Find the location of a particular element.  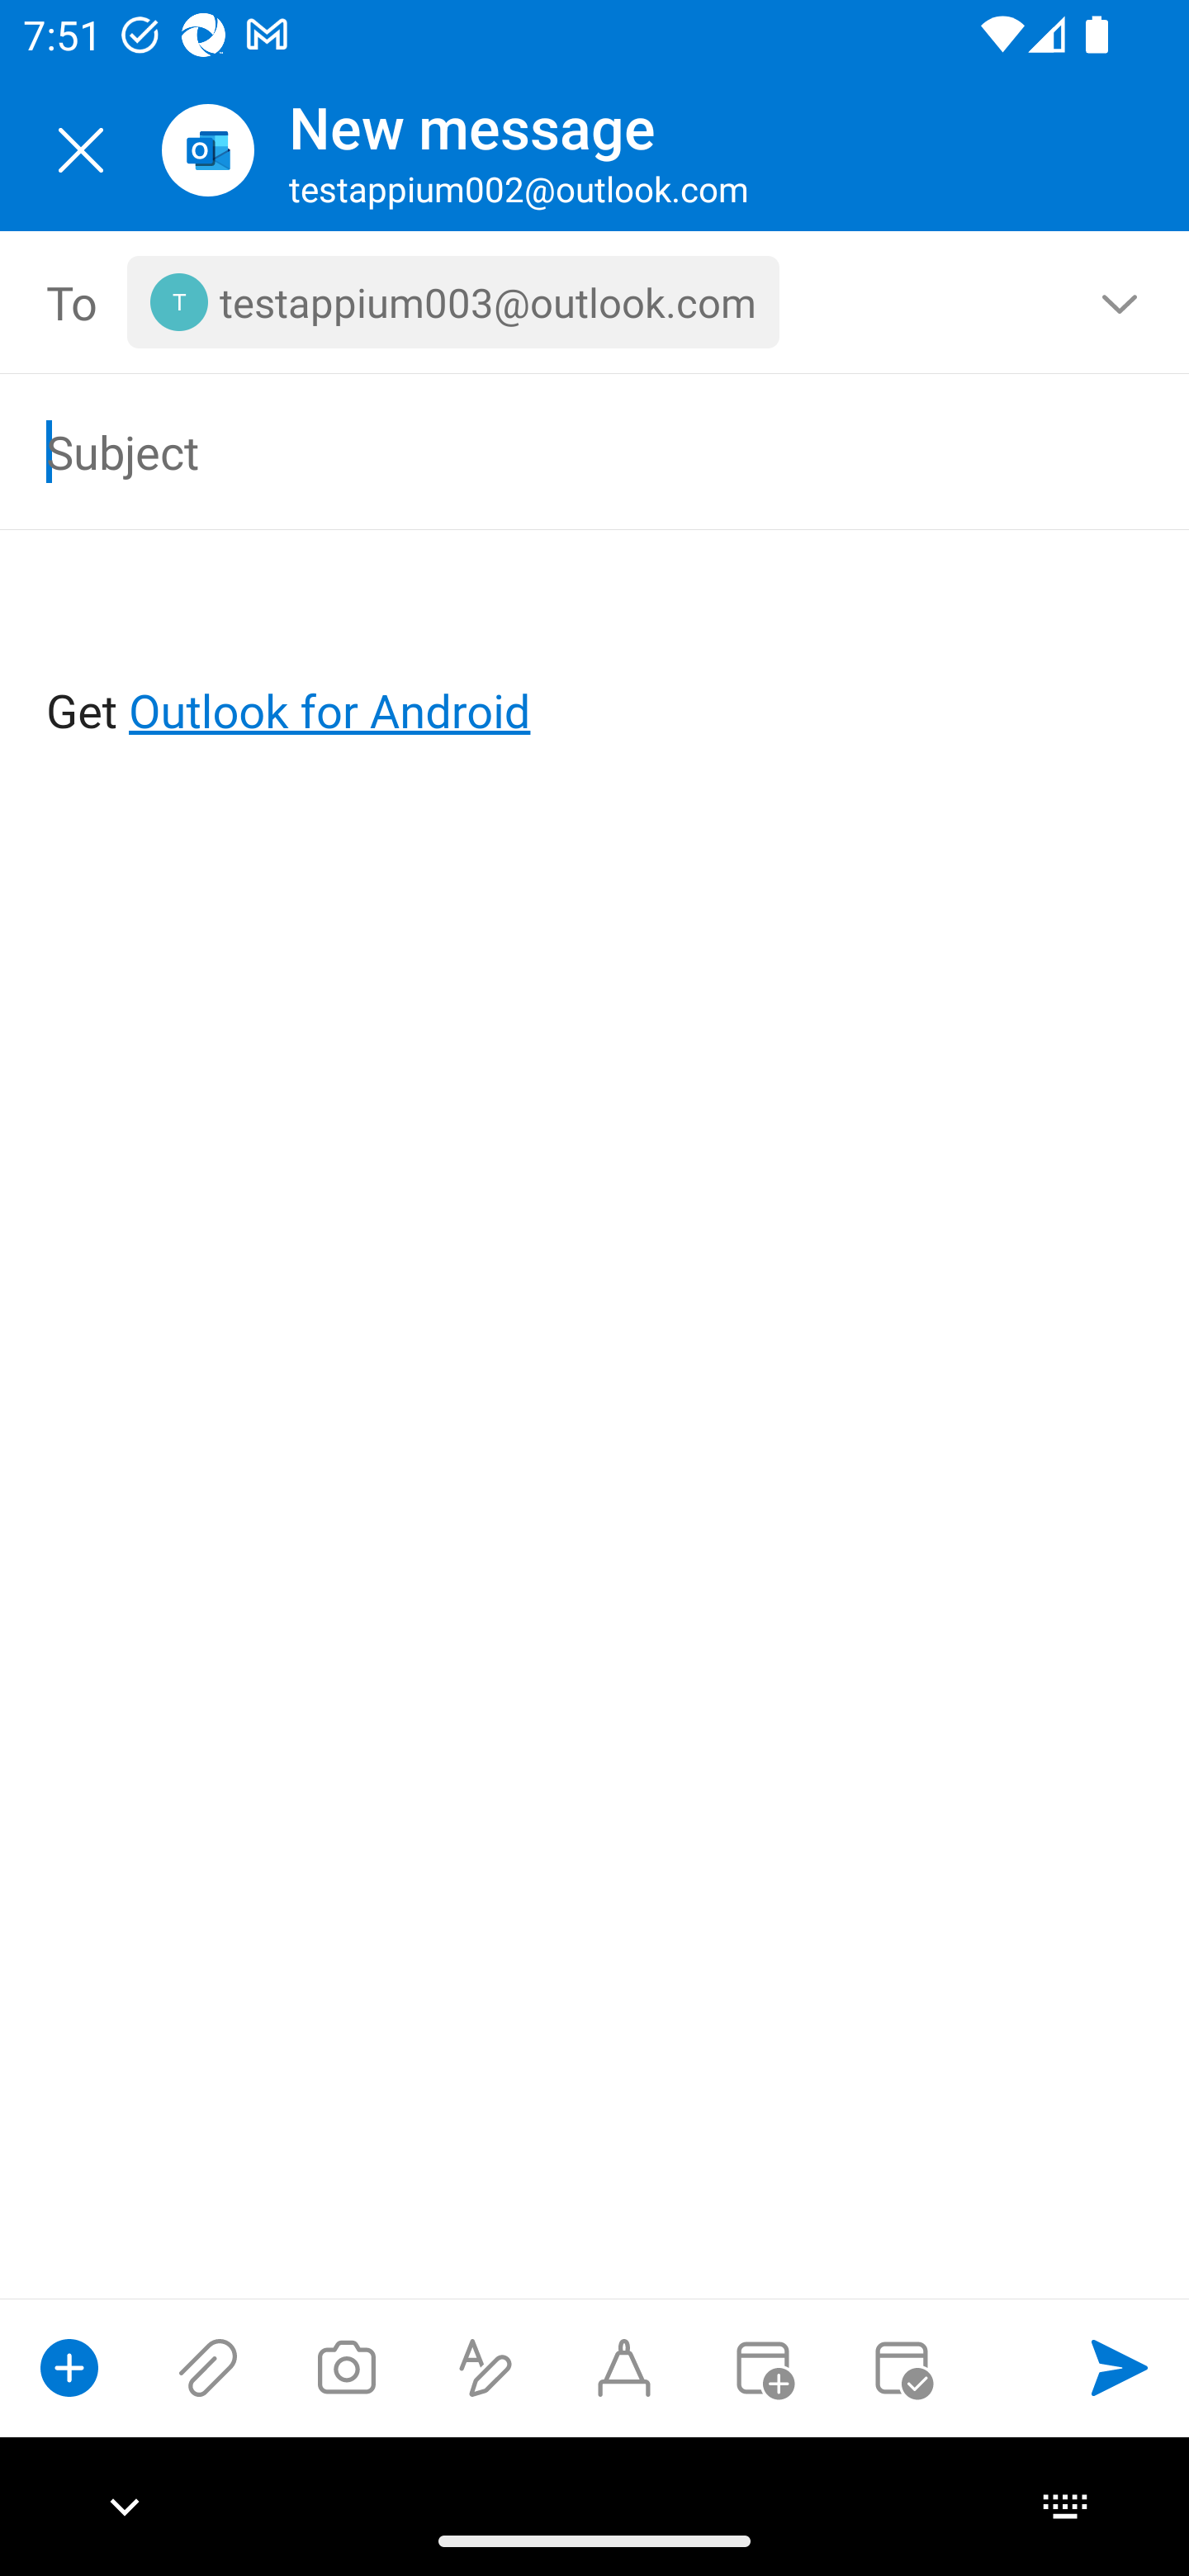

Close is located at coordinates (81, 150).